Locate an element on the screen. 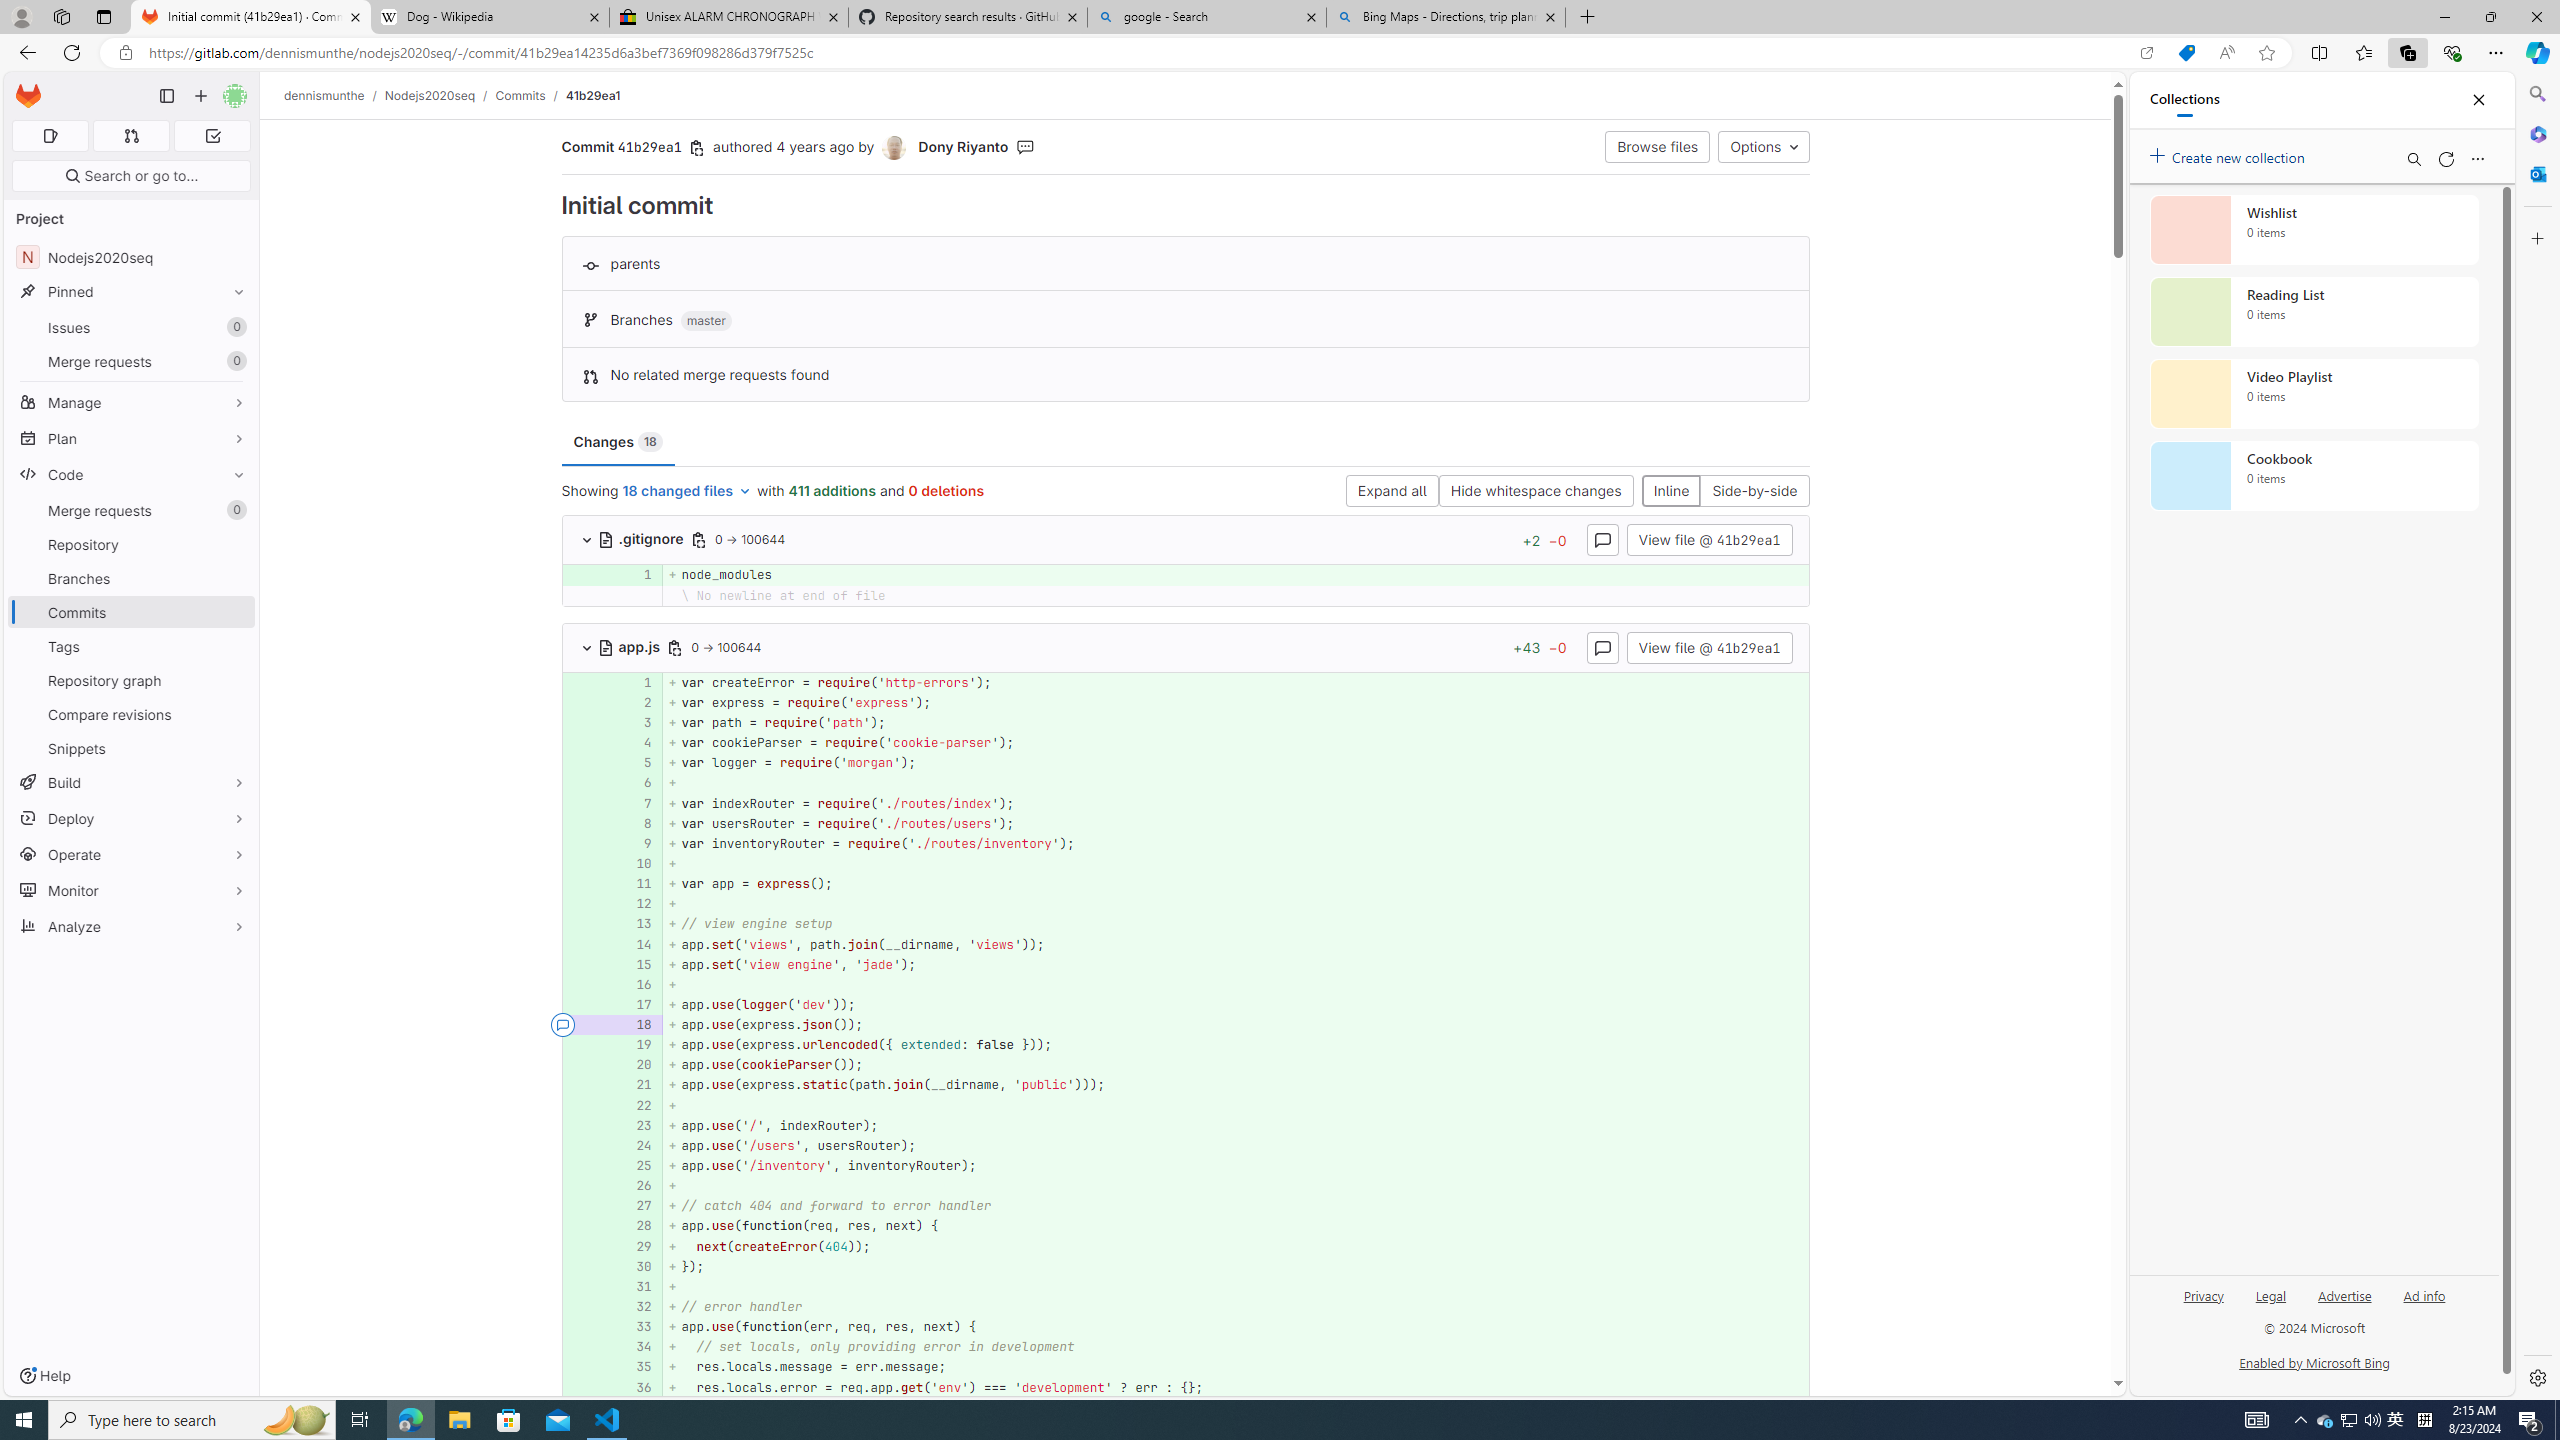 Image resolution: width=2560 pixels, height=1440 pixels. Plan is located at coordinates (132, 438).